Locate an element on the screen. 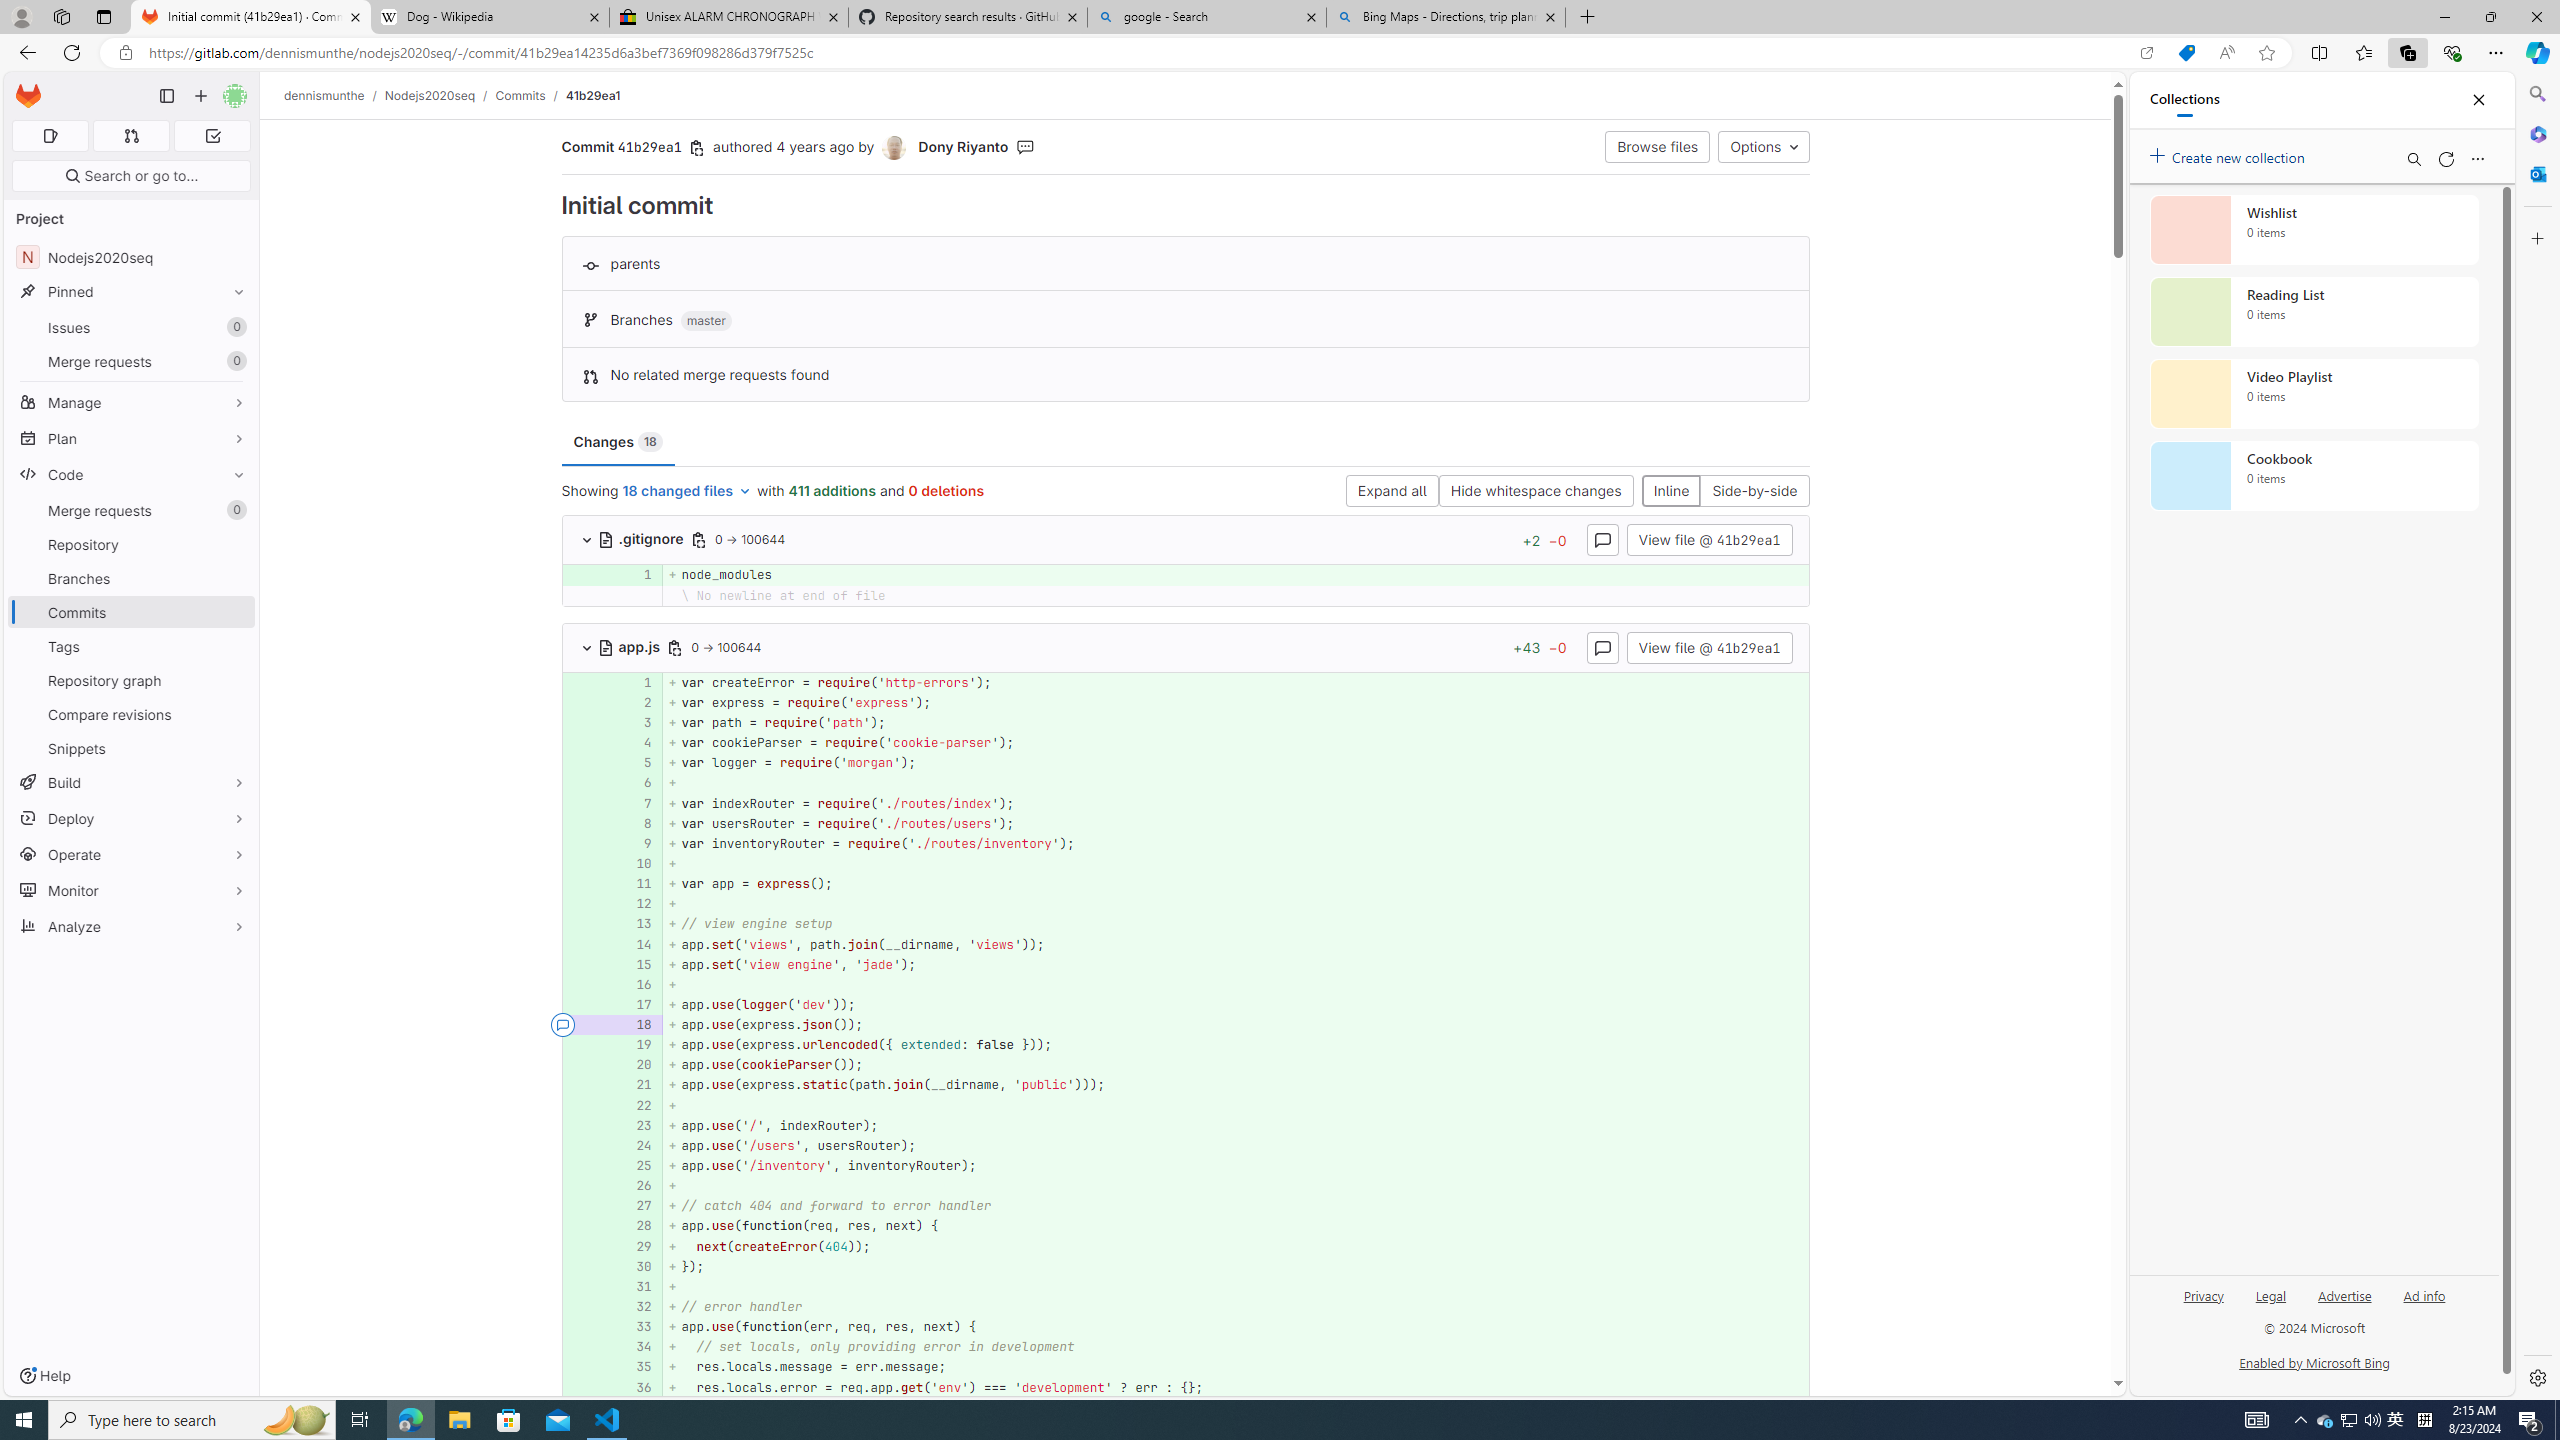 Image resolution: width=2560 pixels, height=1440 pixels. Plan is located at coordinates (132, 438).